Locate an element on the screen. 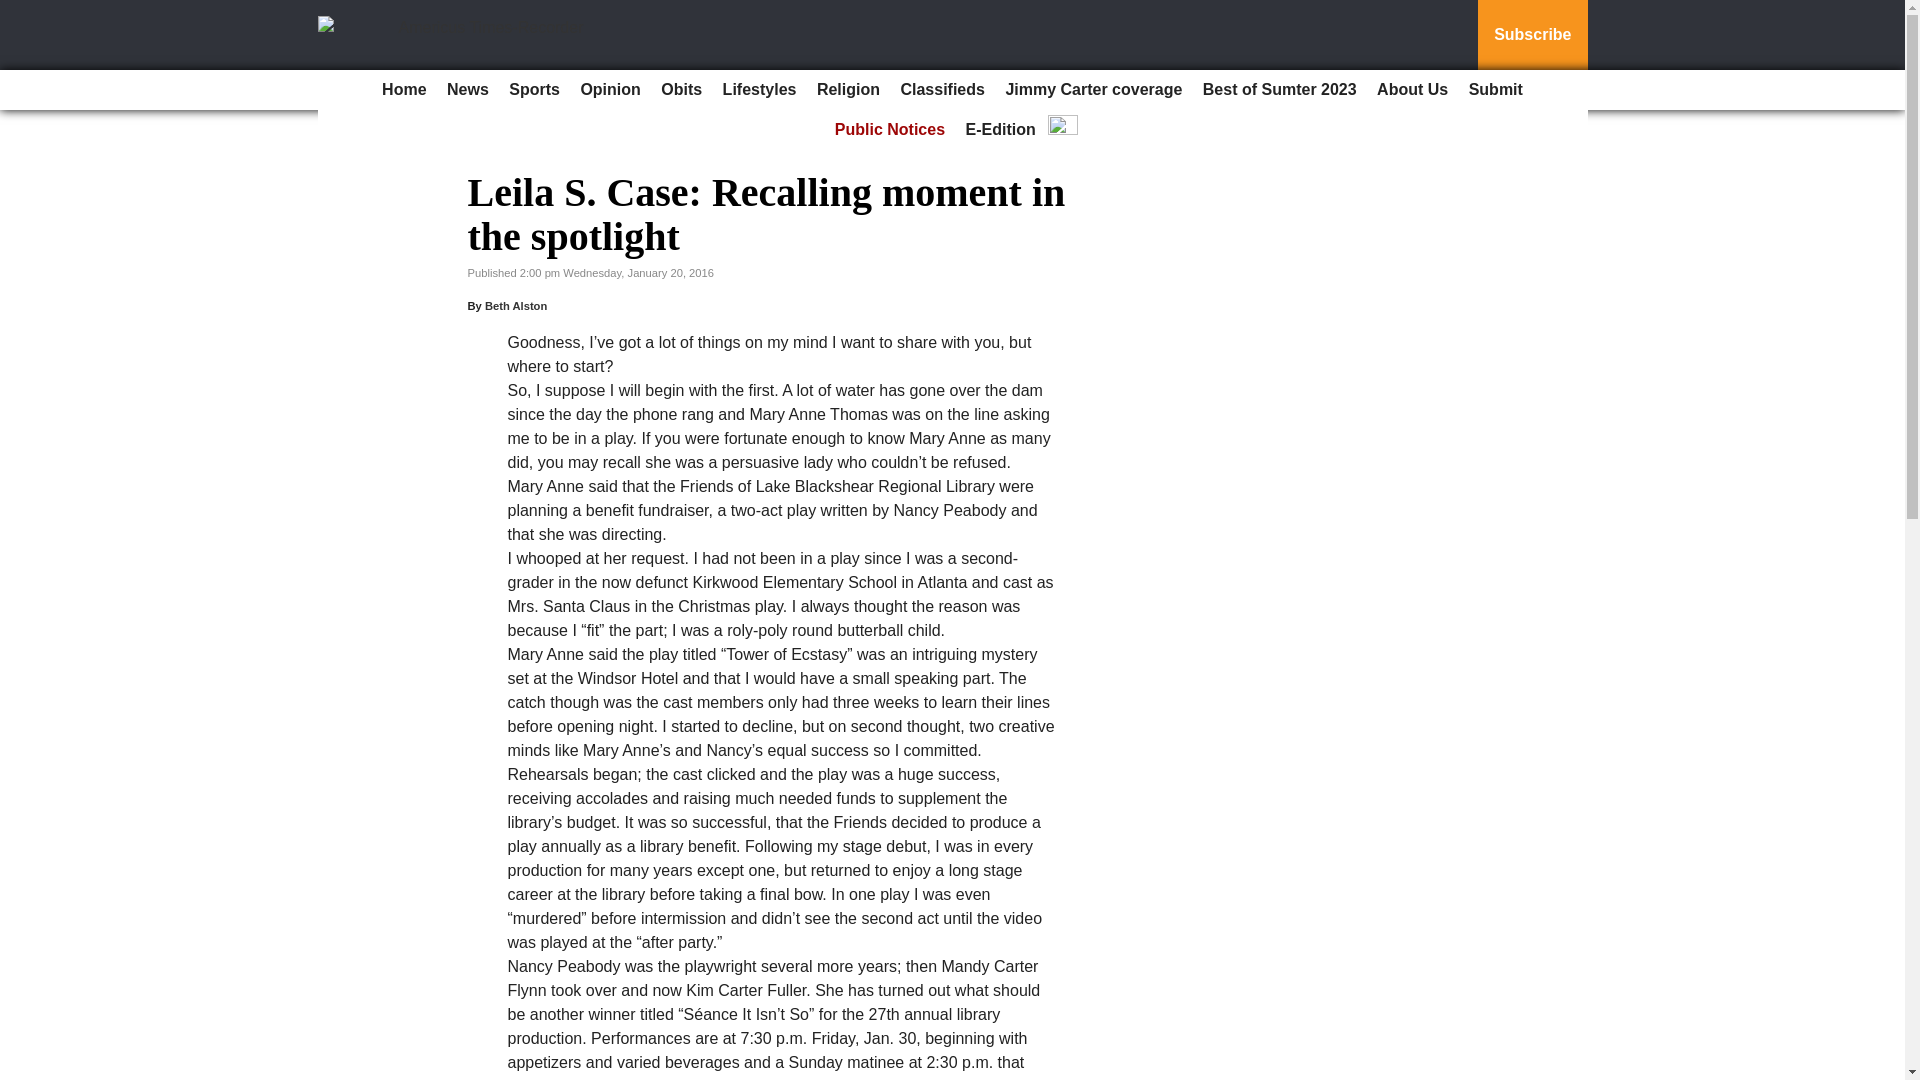  Home is located at coordinates (404, 90).